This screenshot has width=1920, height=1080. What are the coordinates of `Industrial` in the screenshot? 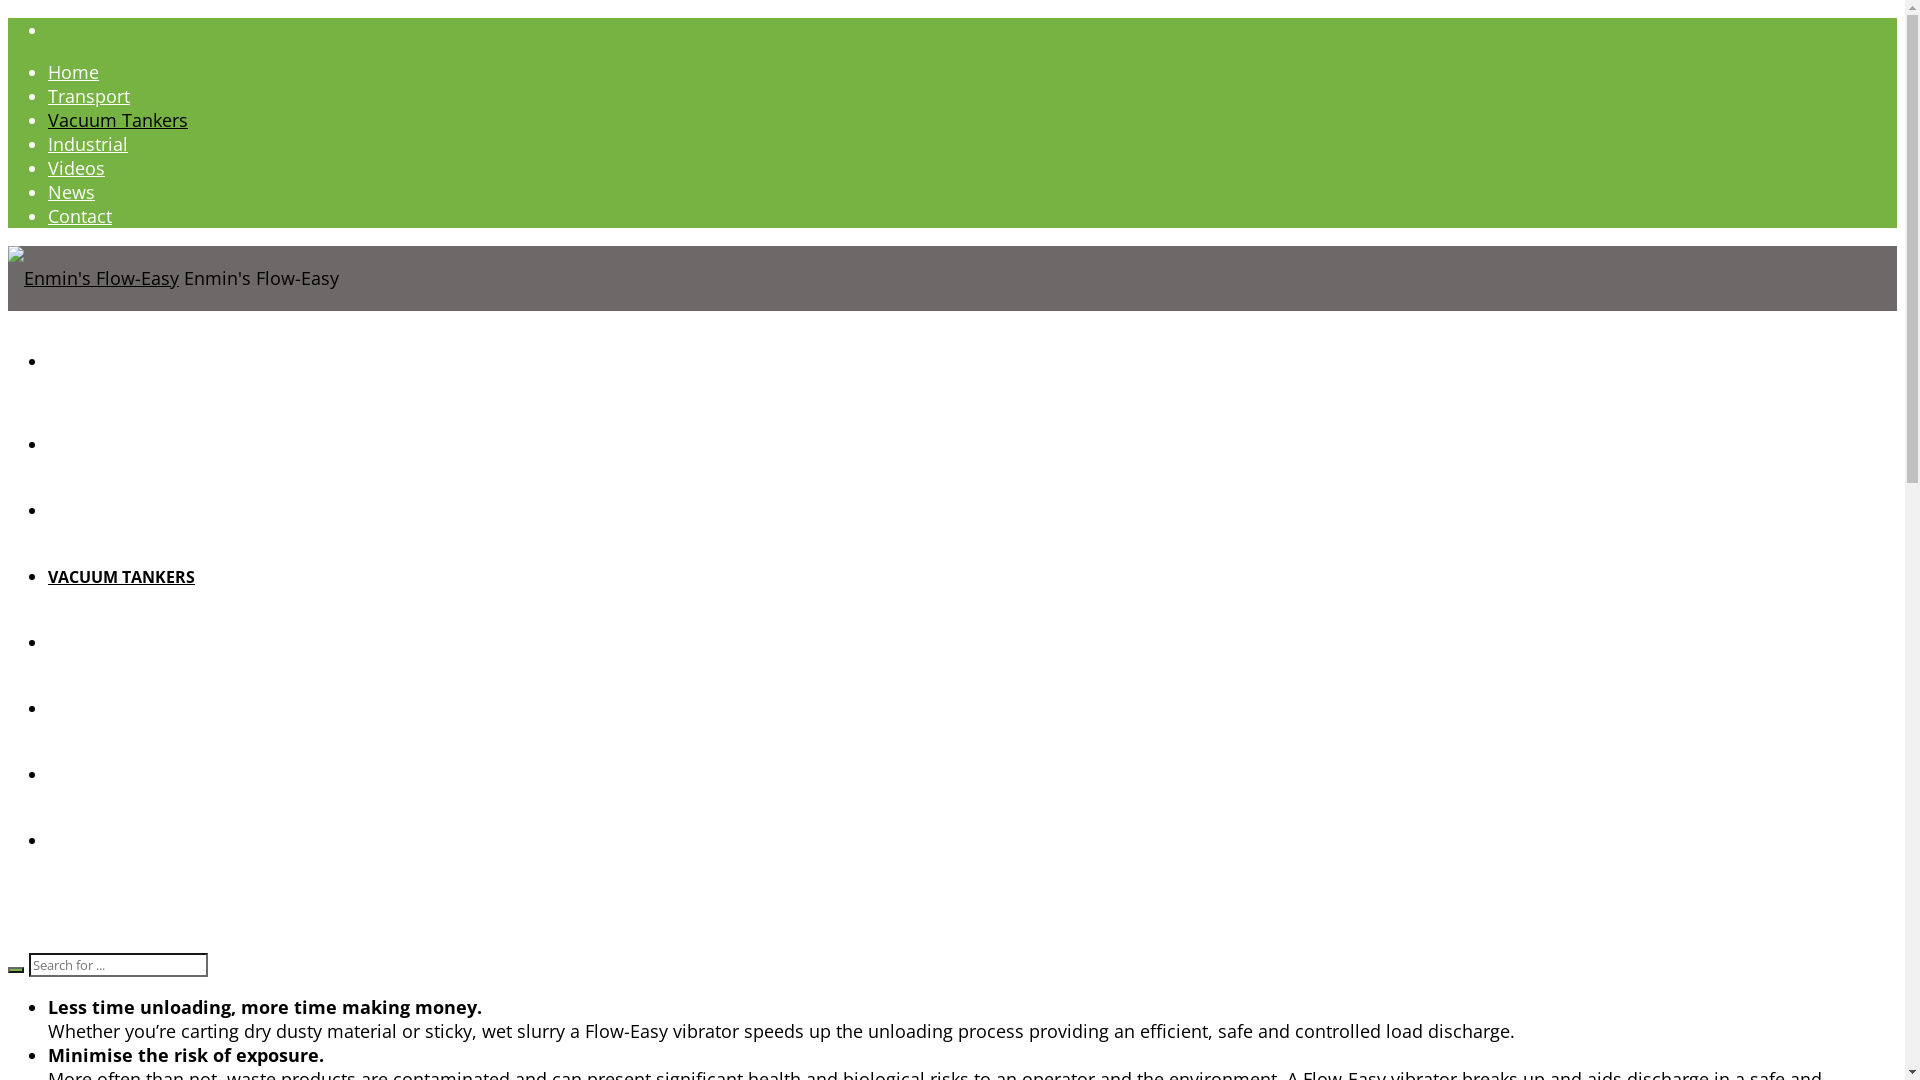 It's located at (88, 144).